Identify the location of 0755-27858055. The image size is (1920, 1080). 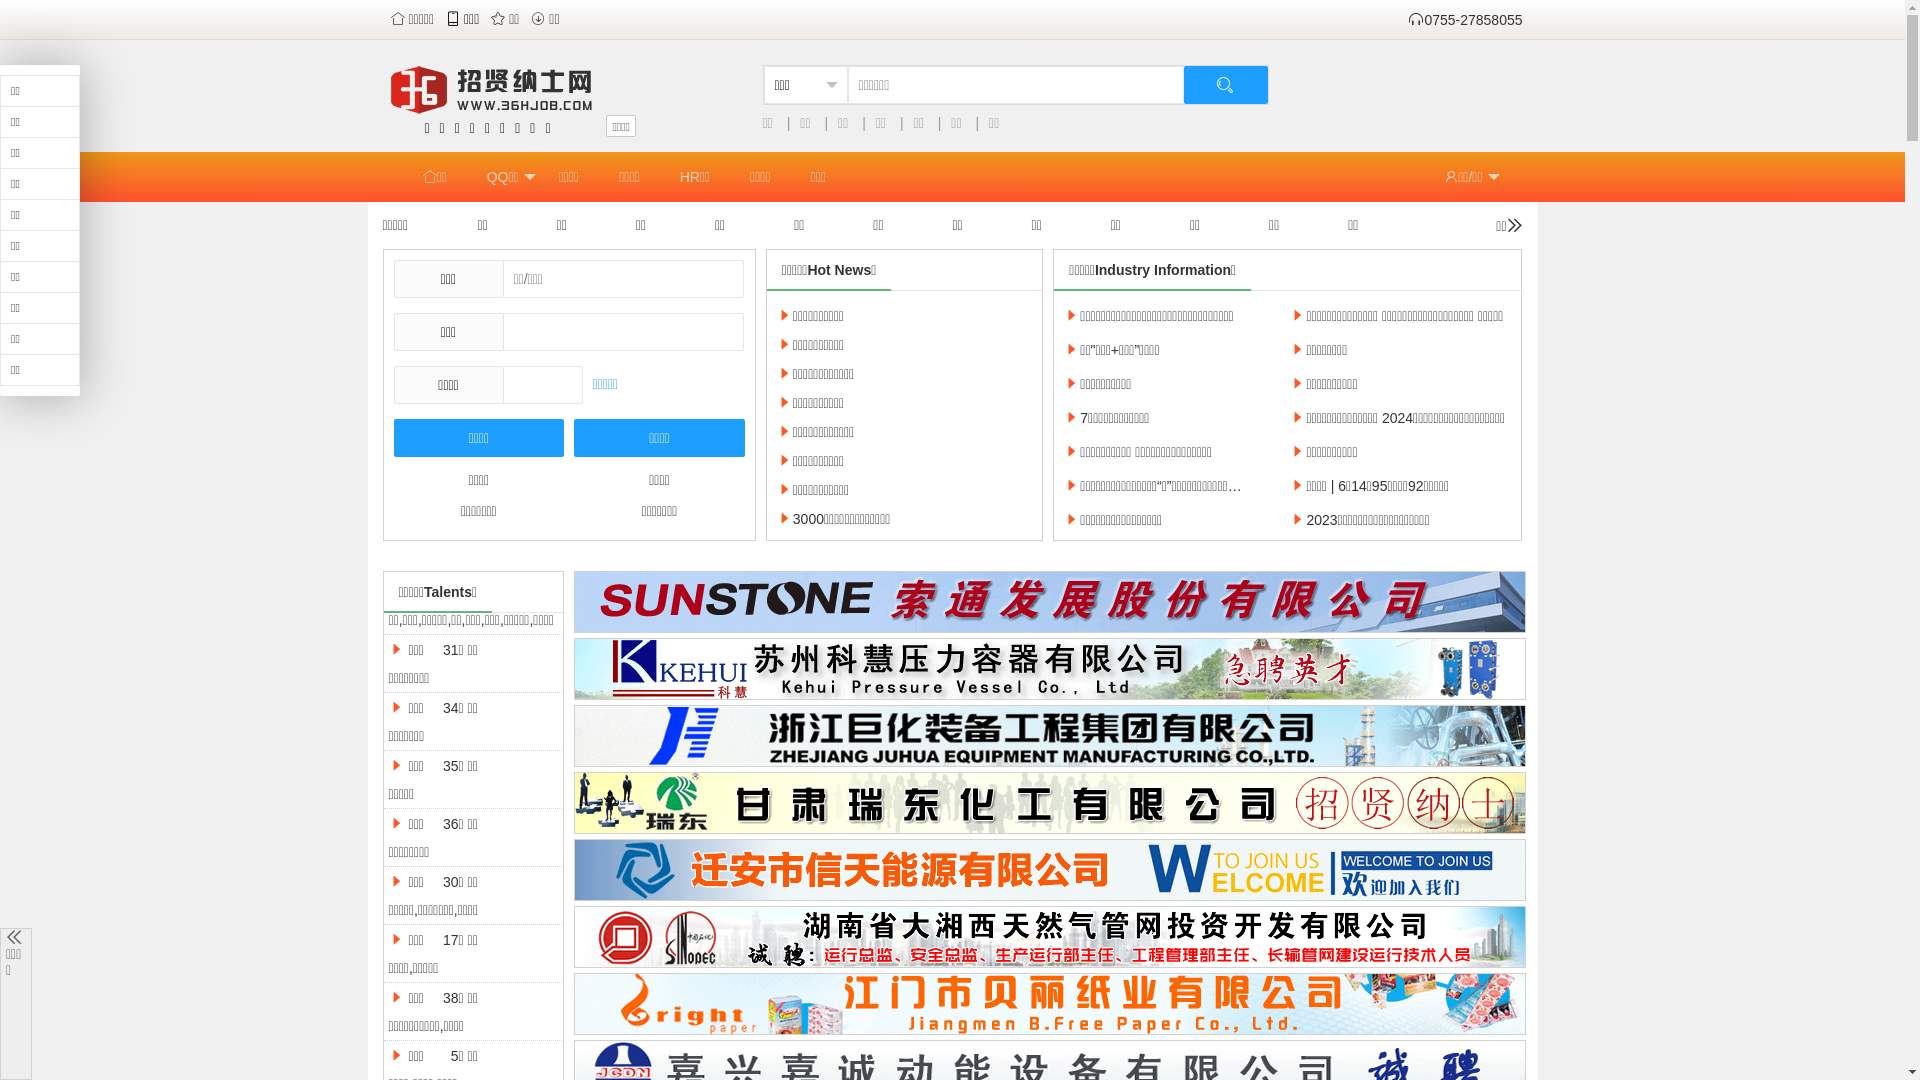
(1465, 20).